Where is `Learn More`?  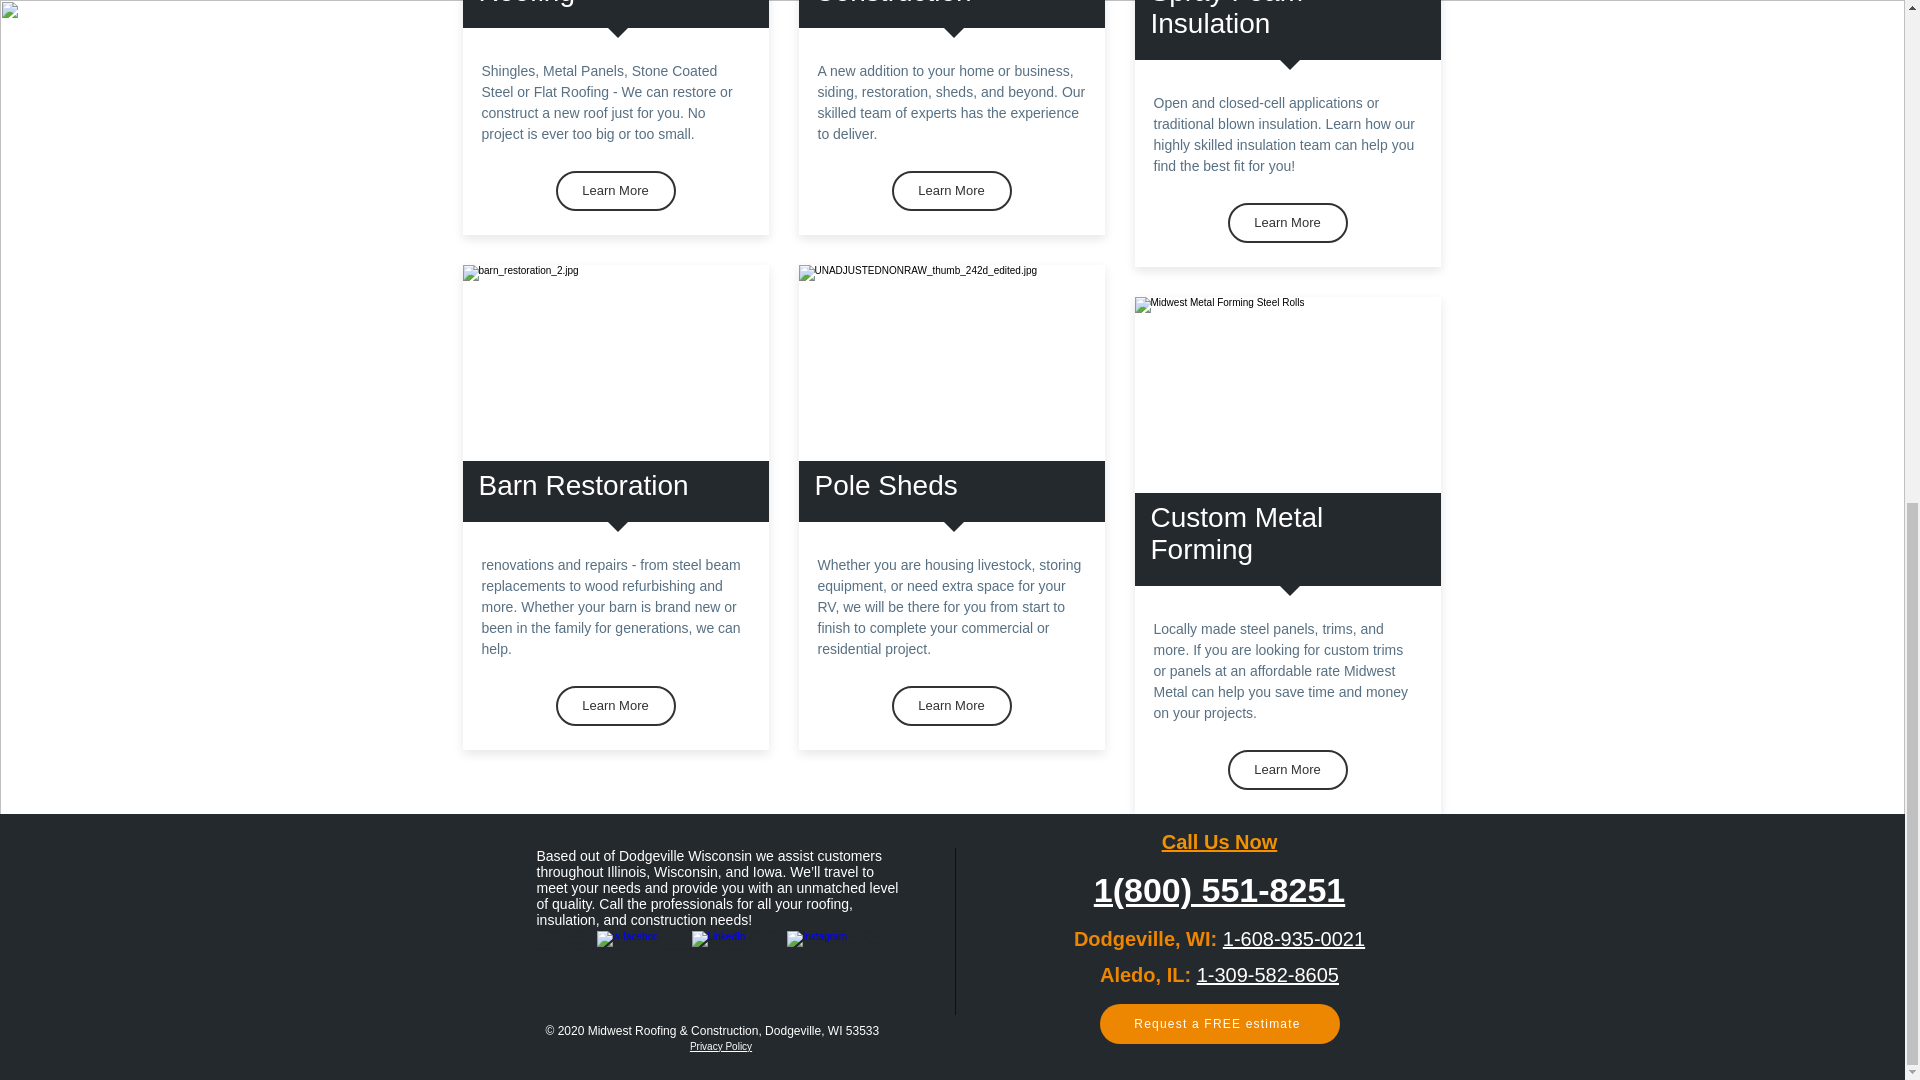
Learn More is located at coordinates (952, 705).